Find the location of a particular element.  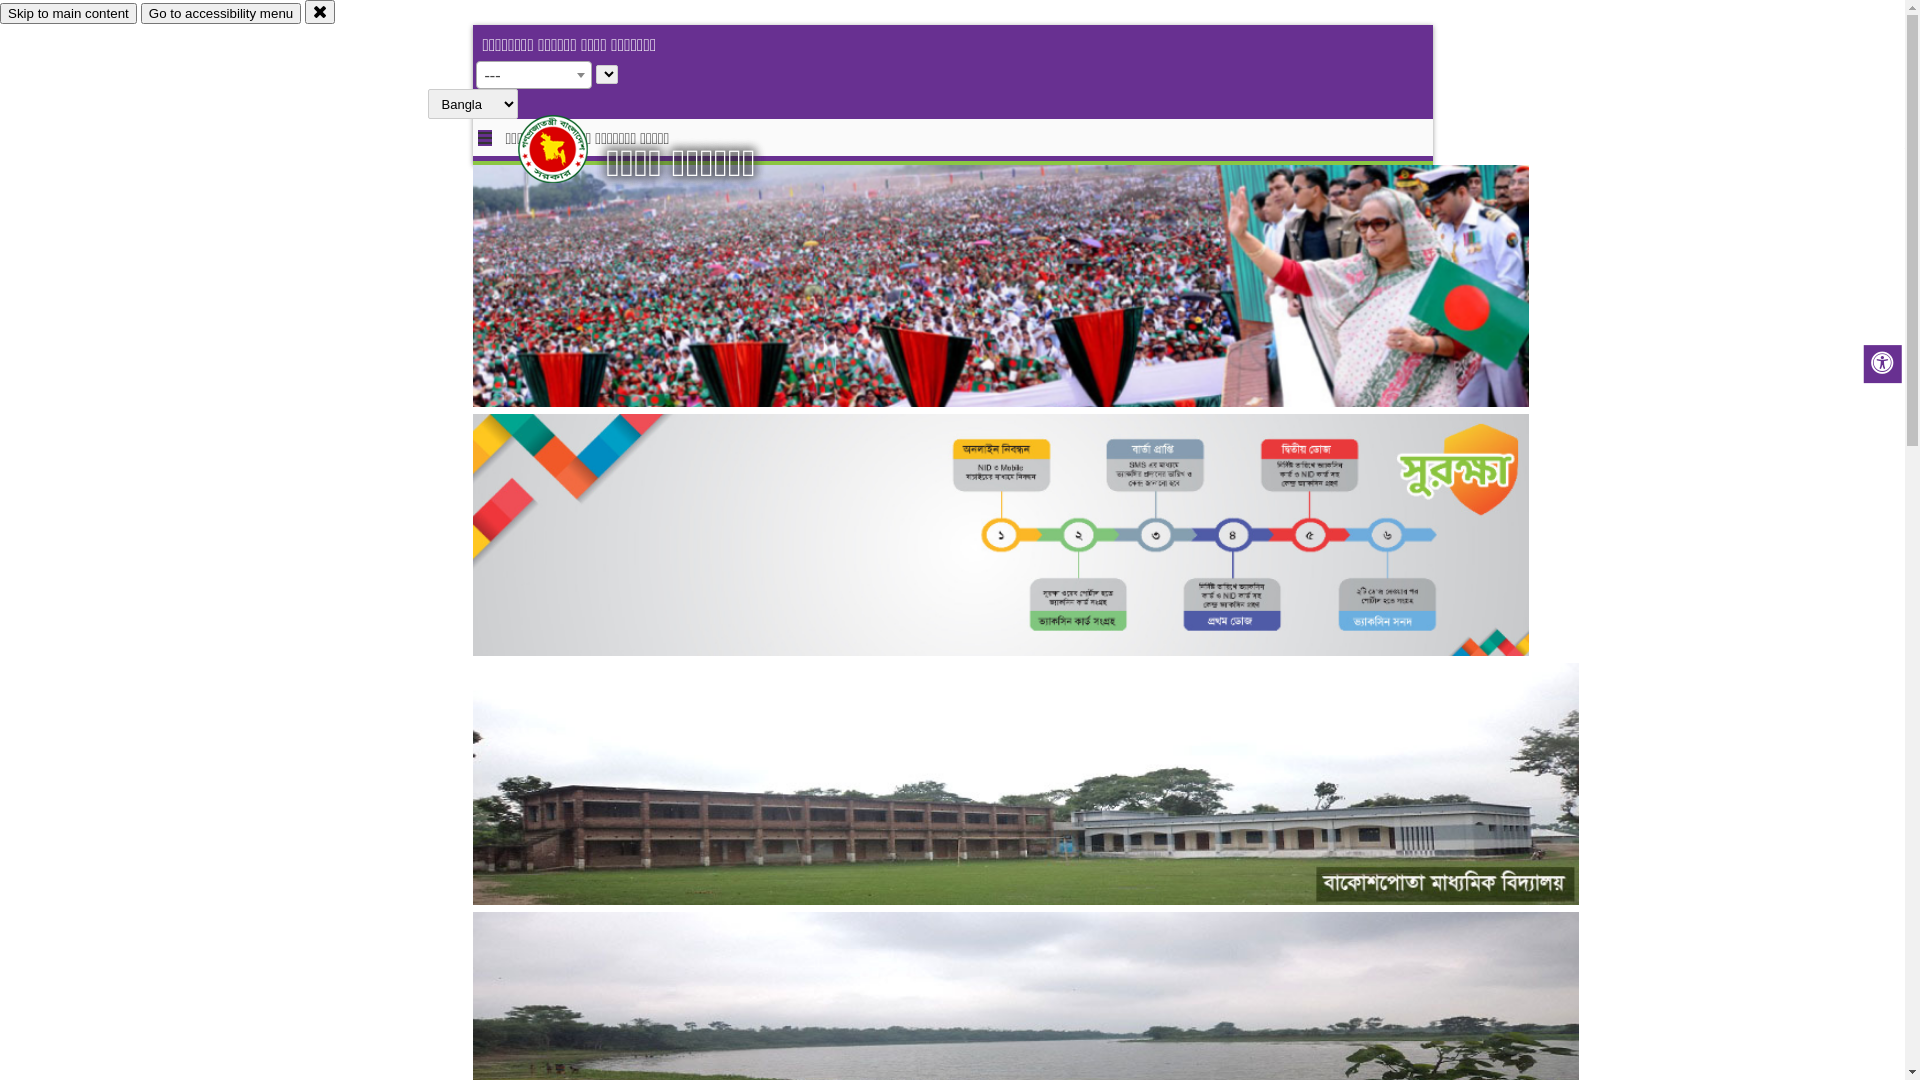


                
             is located at coordinates (570, 149).